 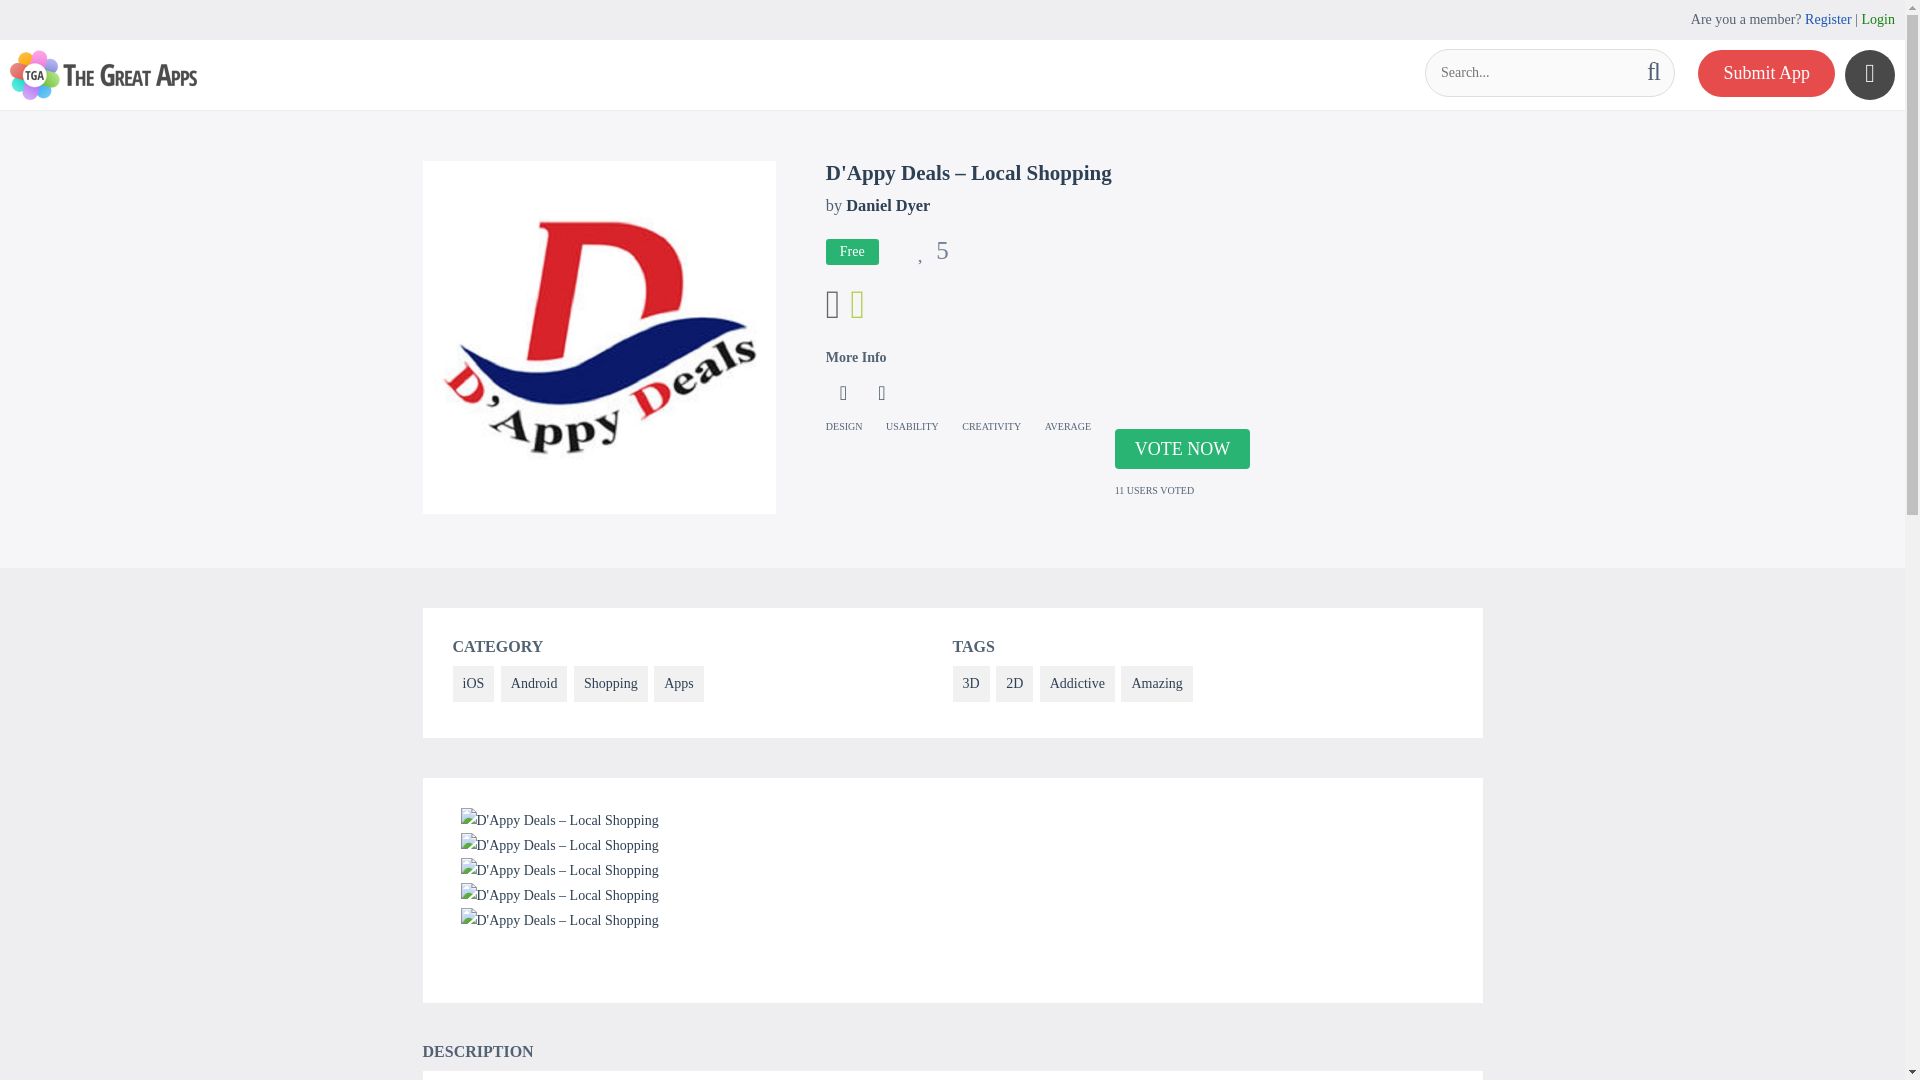 What do you see at coordinates (932, 254) in the screenshot?
I see `Favourite` at bounding box center [932, 254].